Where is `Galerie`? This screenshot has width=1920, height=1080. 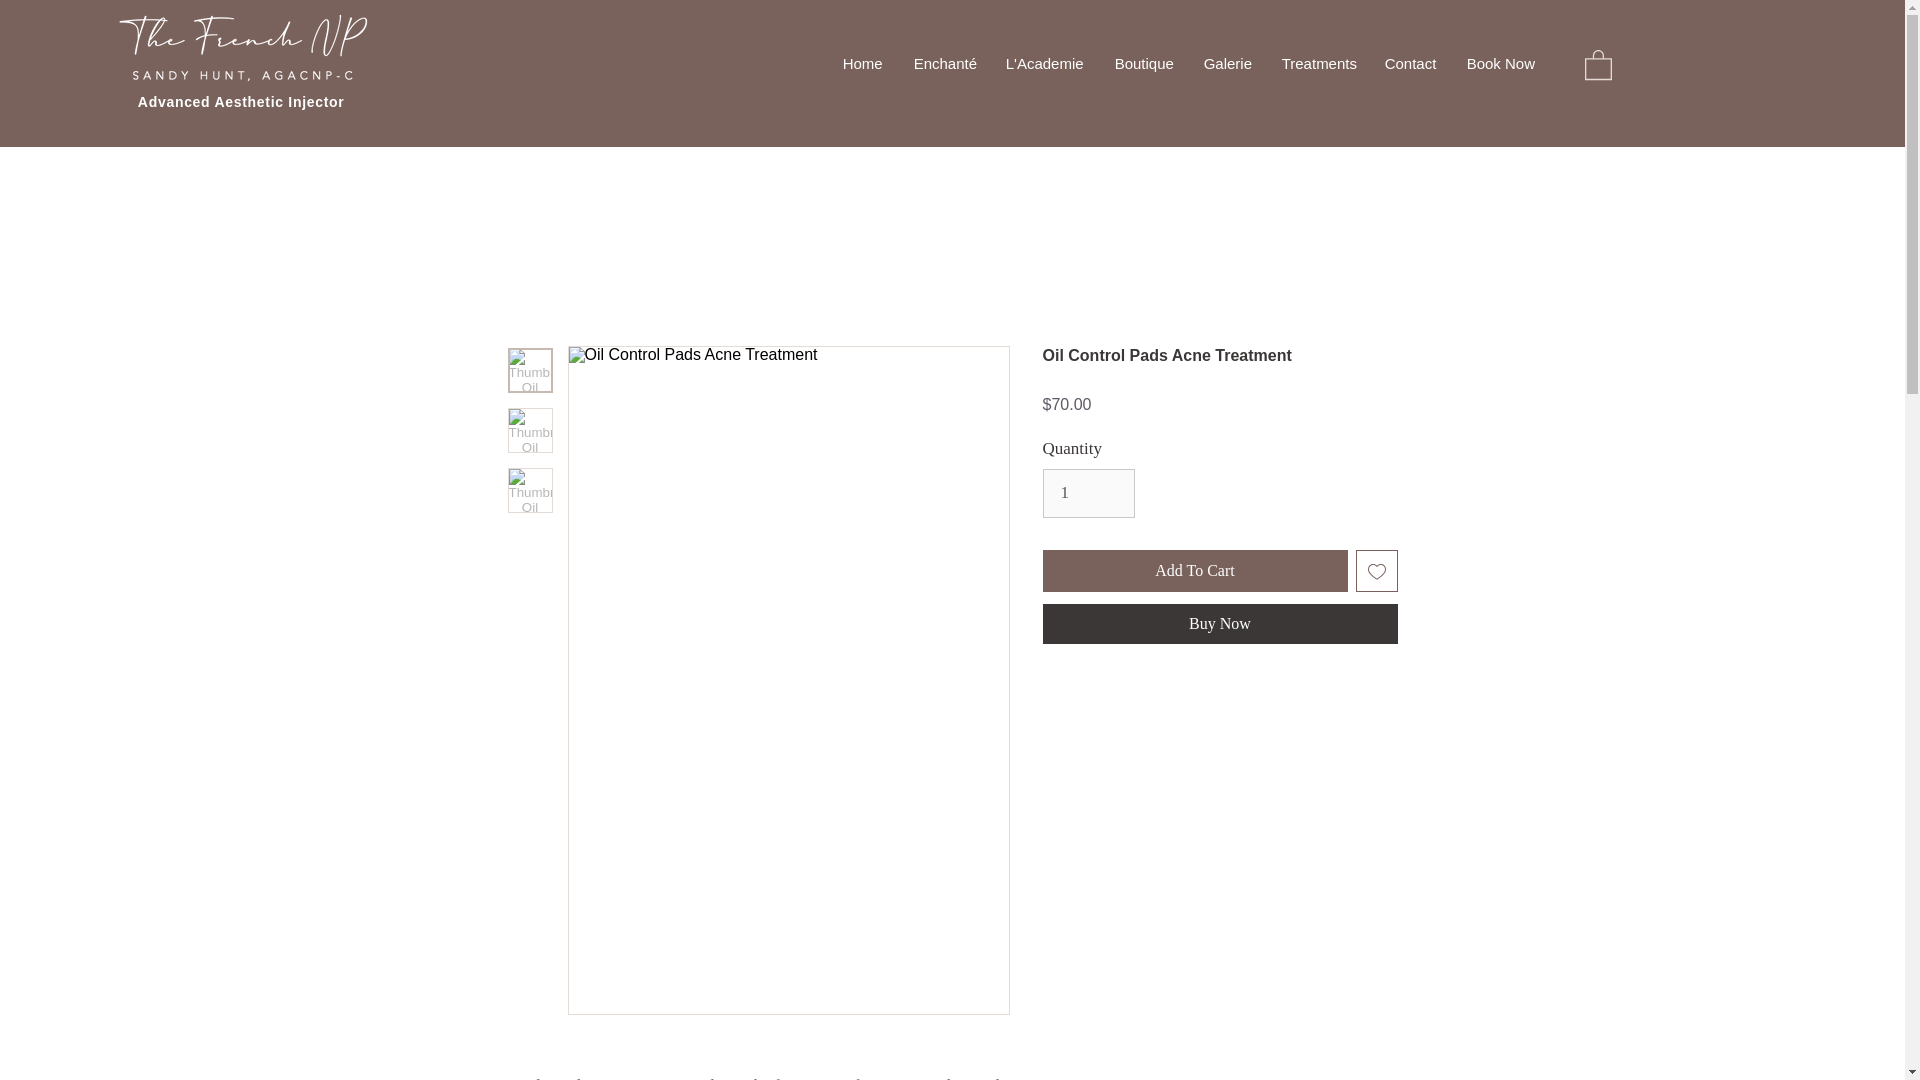
Galerie is located at coordinates (1226, 63).